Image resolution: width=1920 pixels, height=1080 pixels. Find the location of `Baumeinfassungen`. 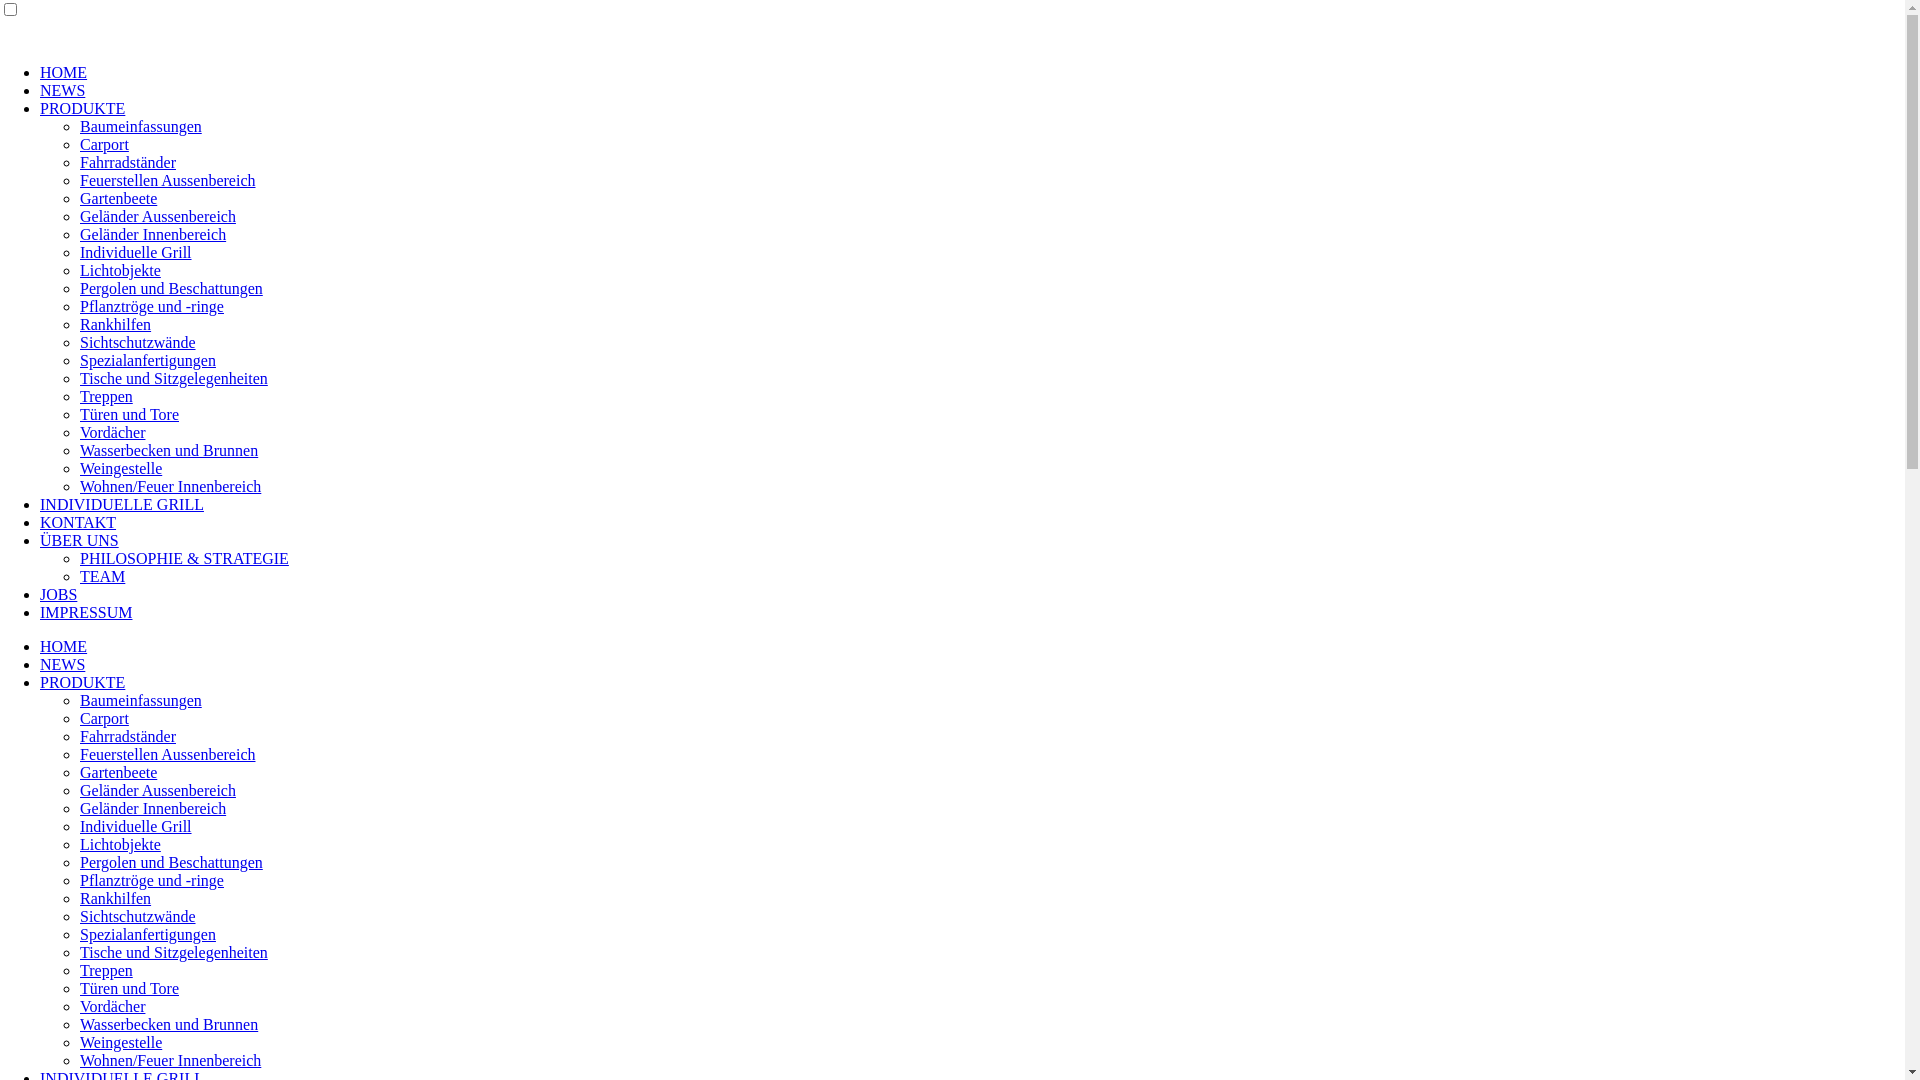

Baumeinfassungen is located at coordinates (141, 700).